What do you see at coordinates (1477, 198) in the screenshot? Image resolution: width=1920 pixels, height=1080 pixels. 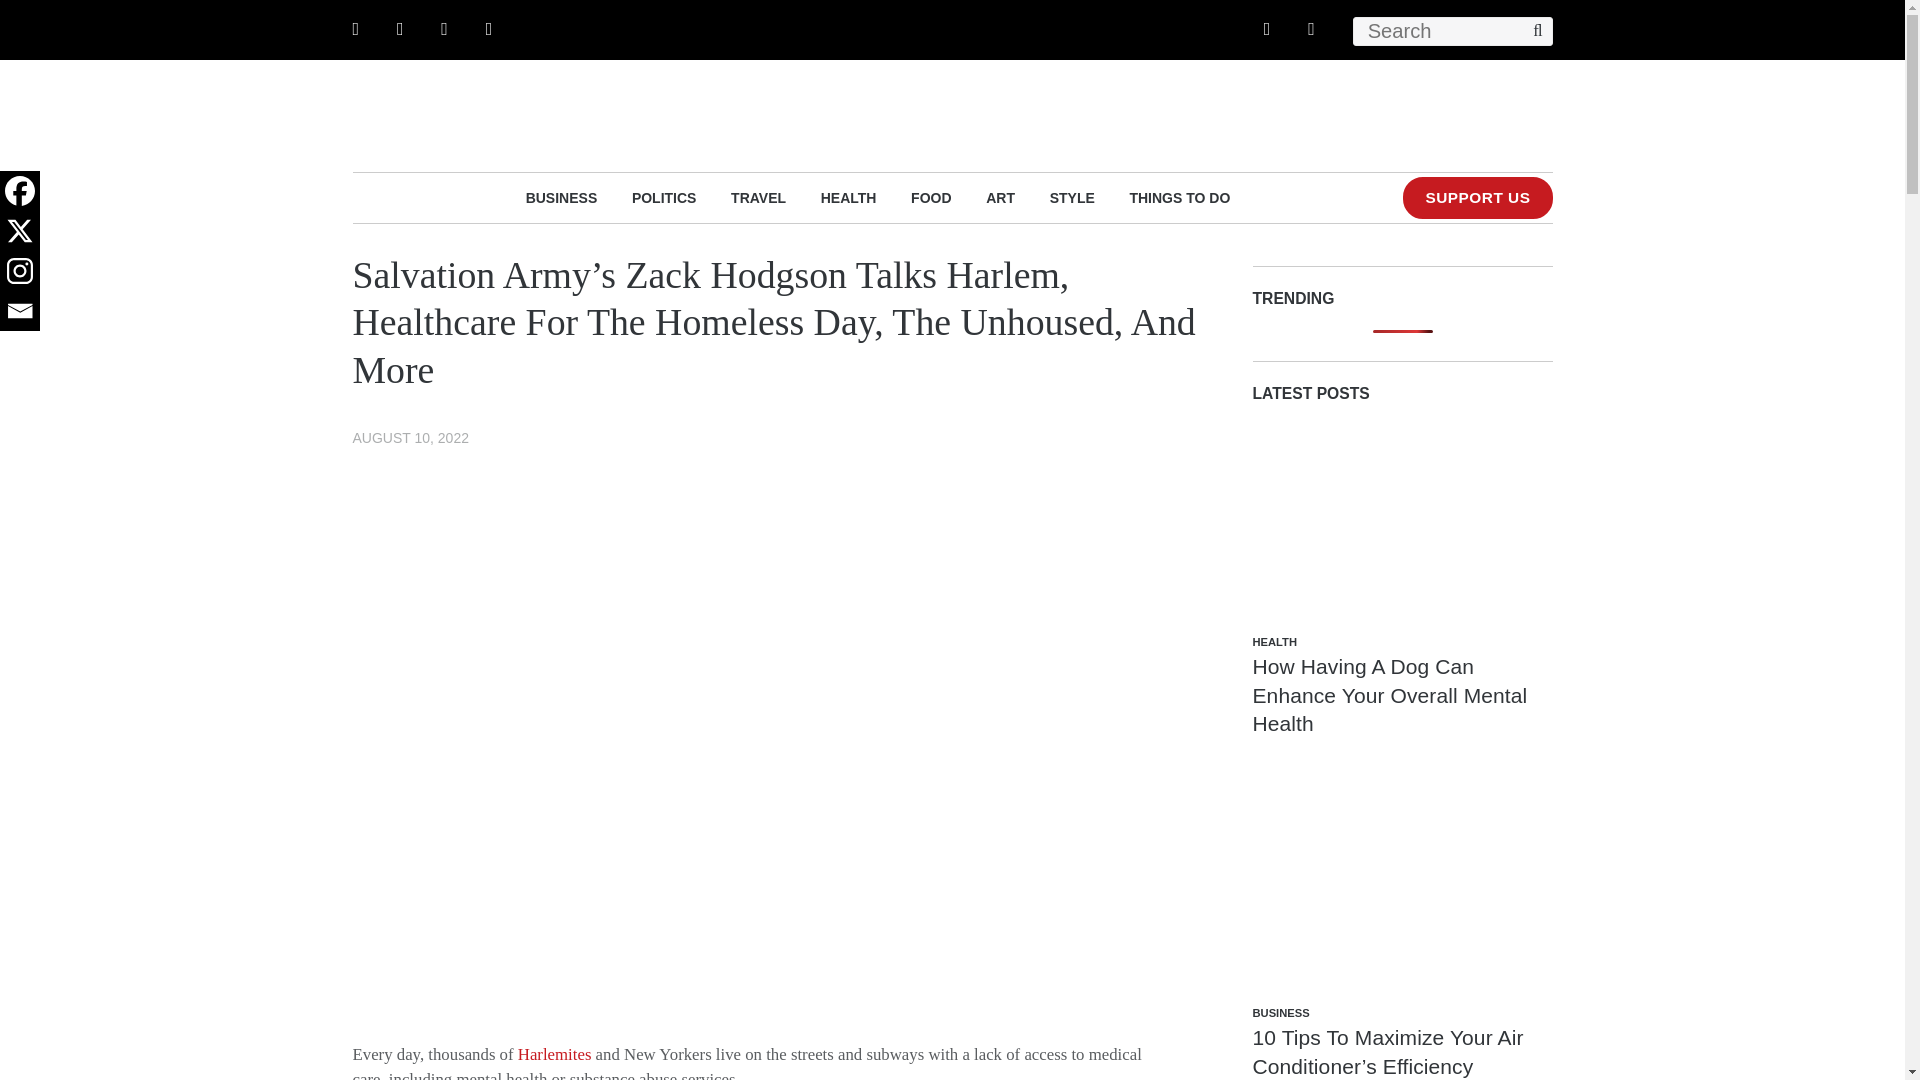 I see `SUPPORT US` at bounding box center [1477, 198].